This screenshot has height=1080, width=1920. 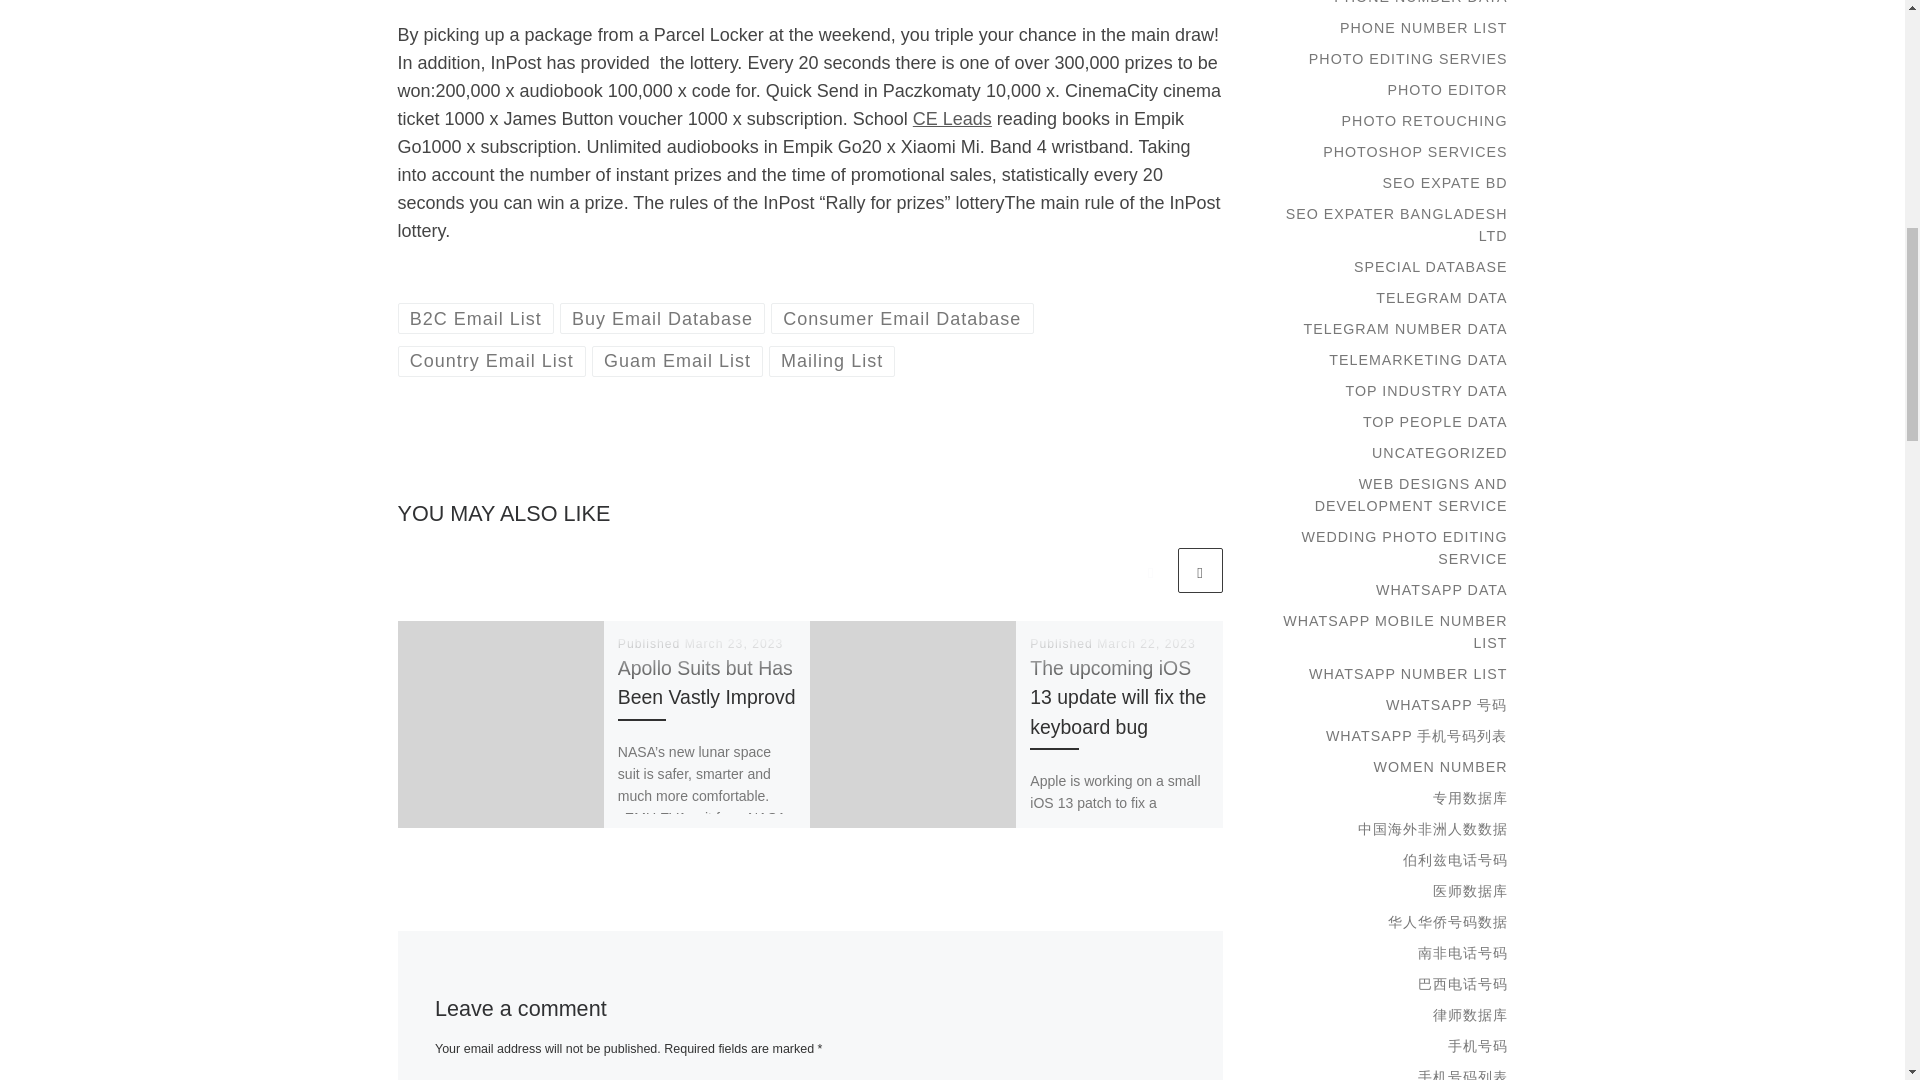 What do you see at coordinates (707, 682) in the screenshot?
I see `Apollo Suits but Has Been Vastly Improvd` at bounding box center [707, 682].